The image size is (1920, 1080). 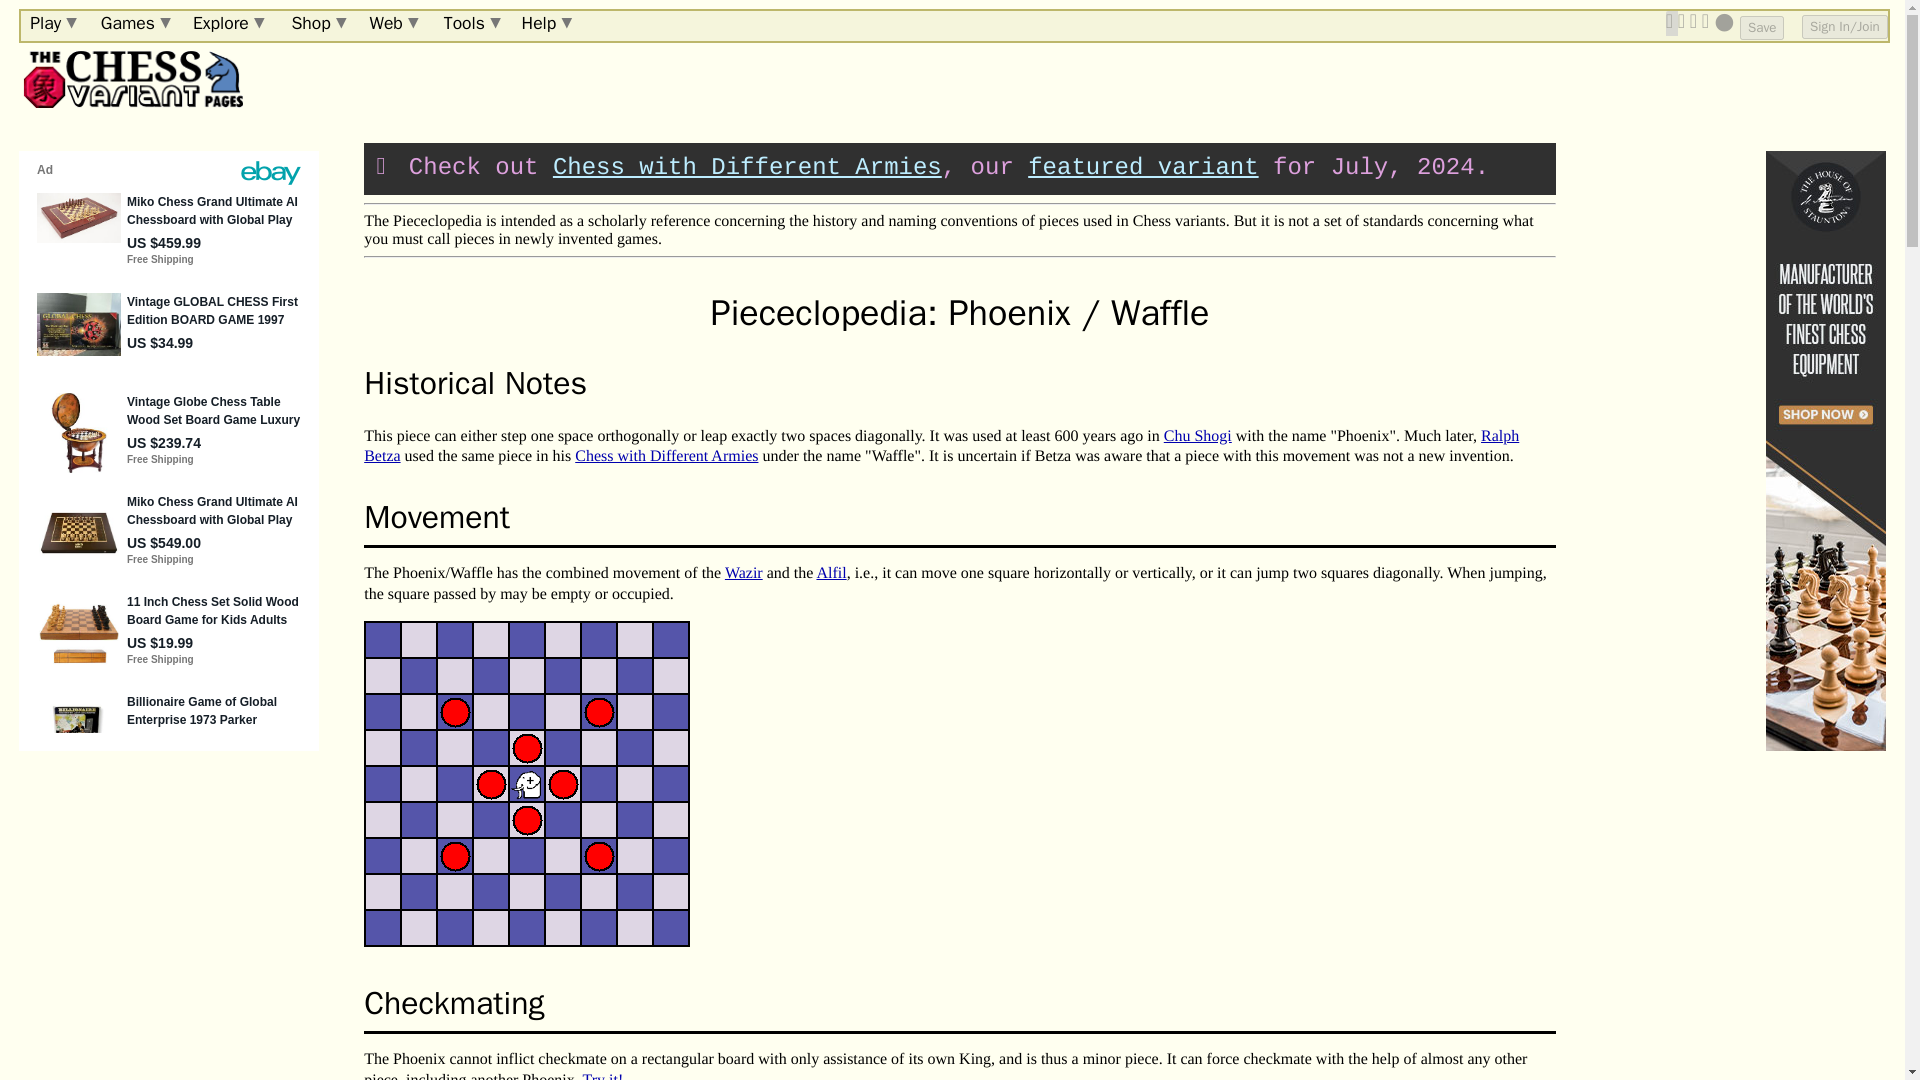 What do you see at coordinates (130, 79) in the screenshot?
I see `Click to go to the Homepage` at bounding box center [130, 79].